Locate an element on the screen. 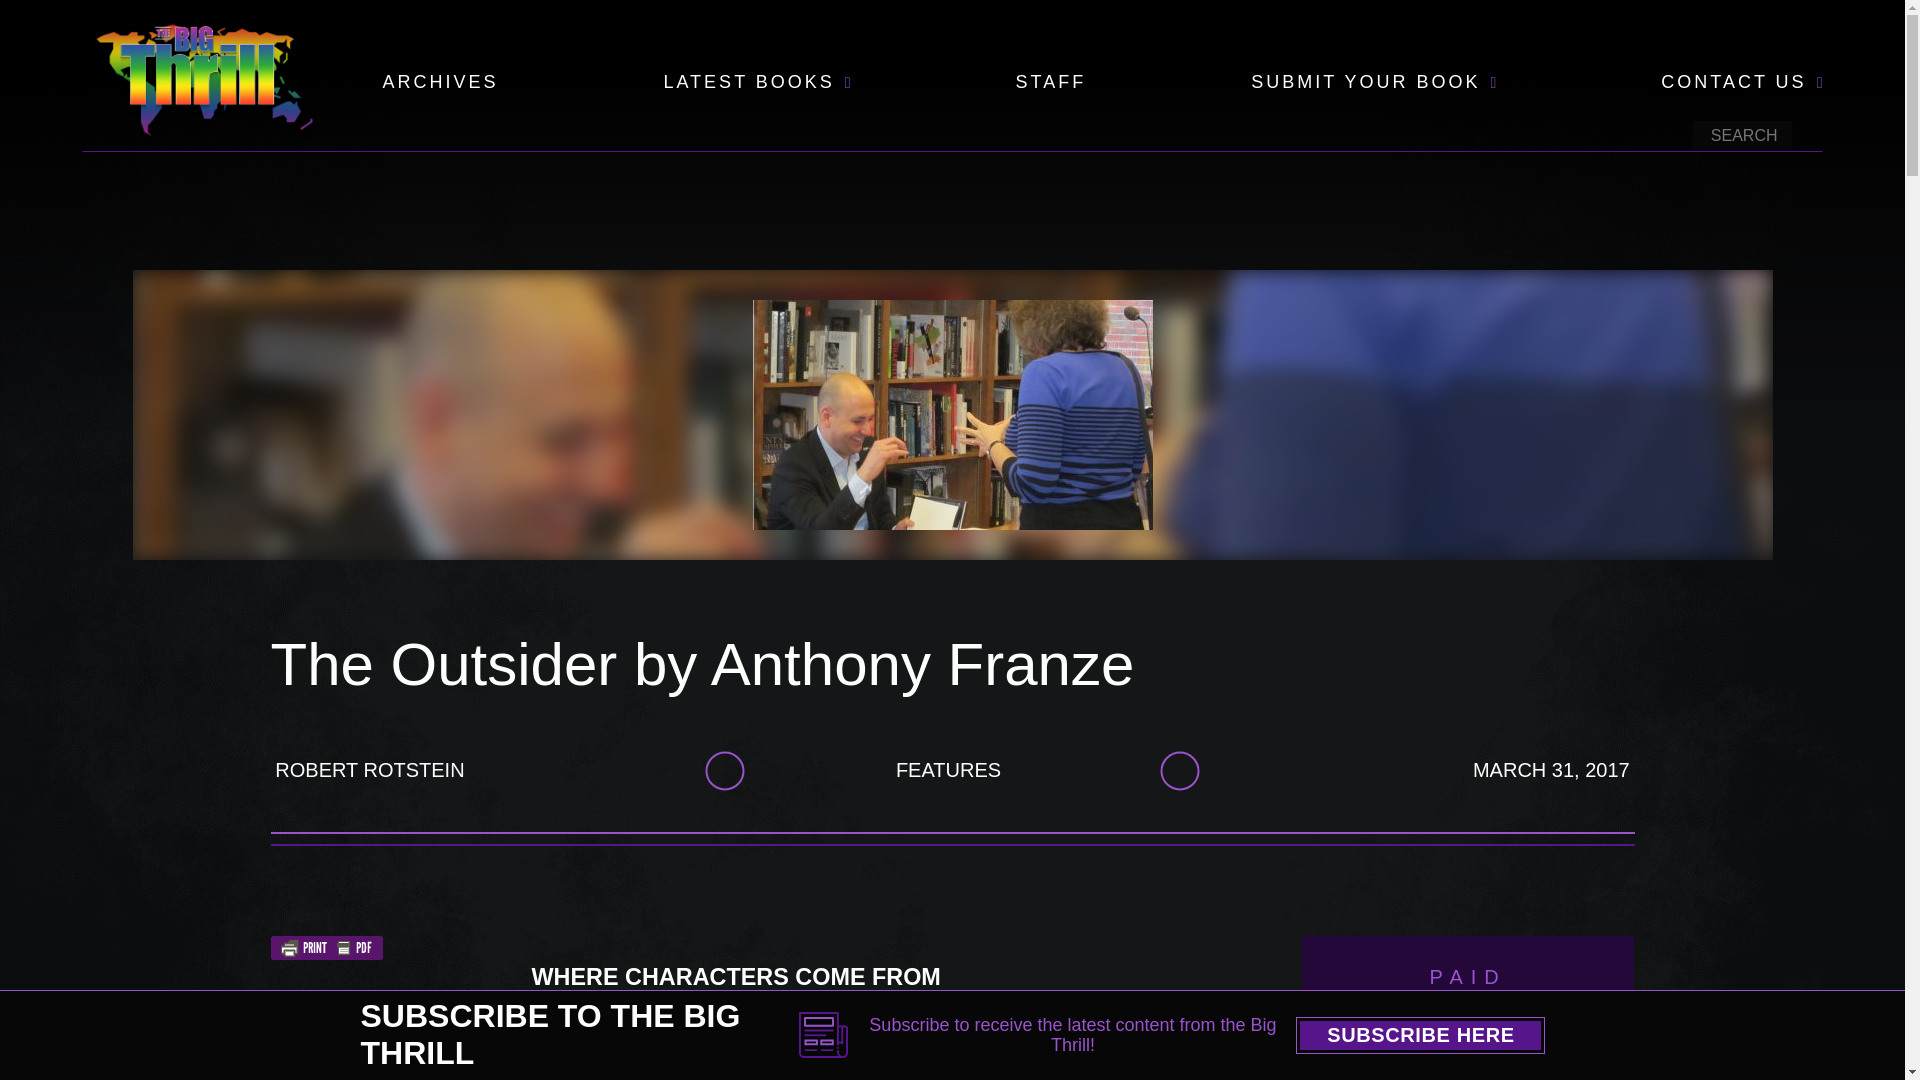 Image resolution: width=1920 pixels, height=1080 pixels. ARCHIVES is located at coordinates (440, 83).